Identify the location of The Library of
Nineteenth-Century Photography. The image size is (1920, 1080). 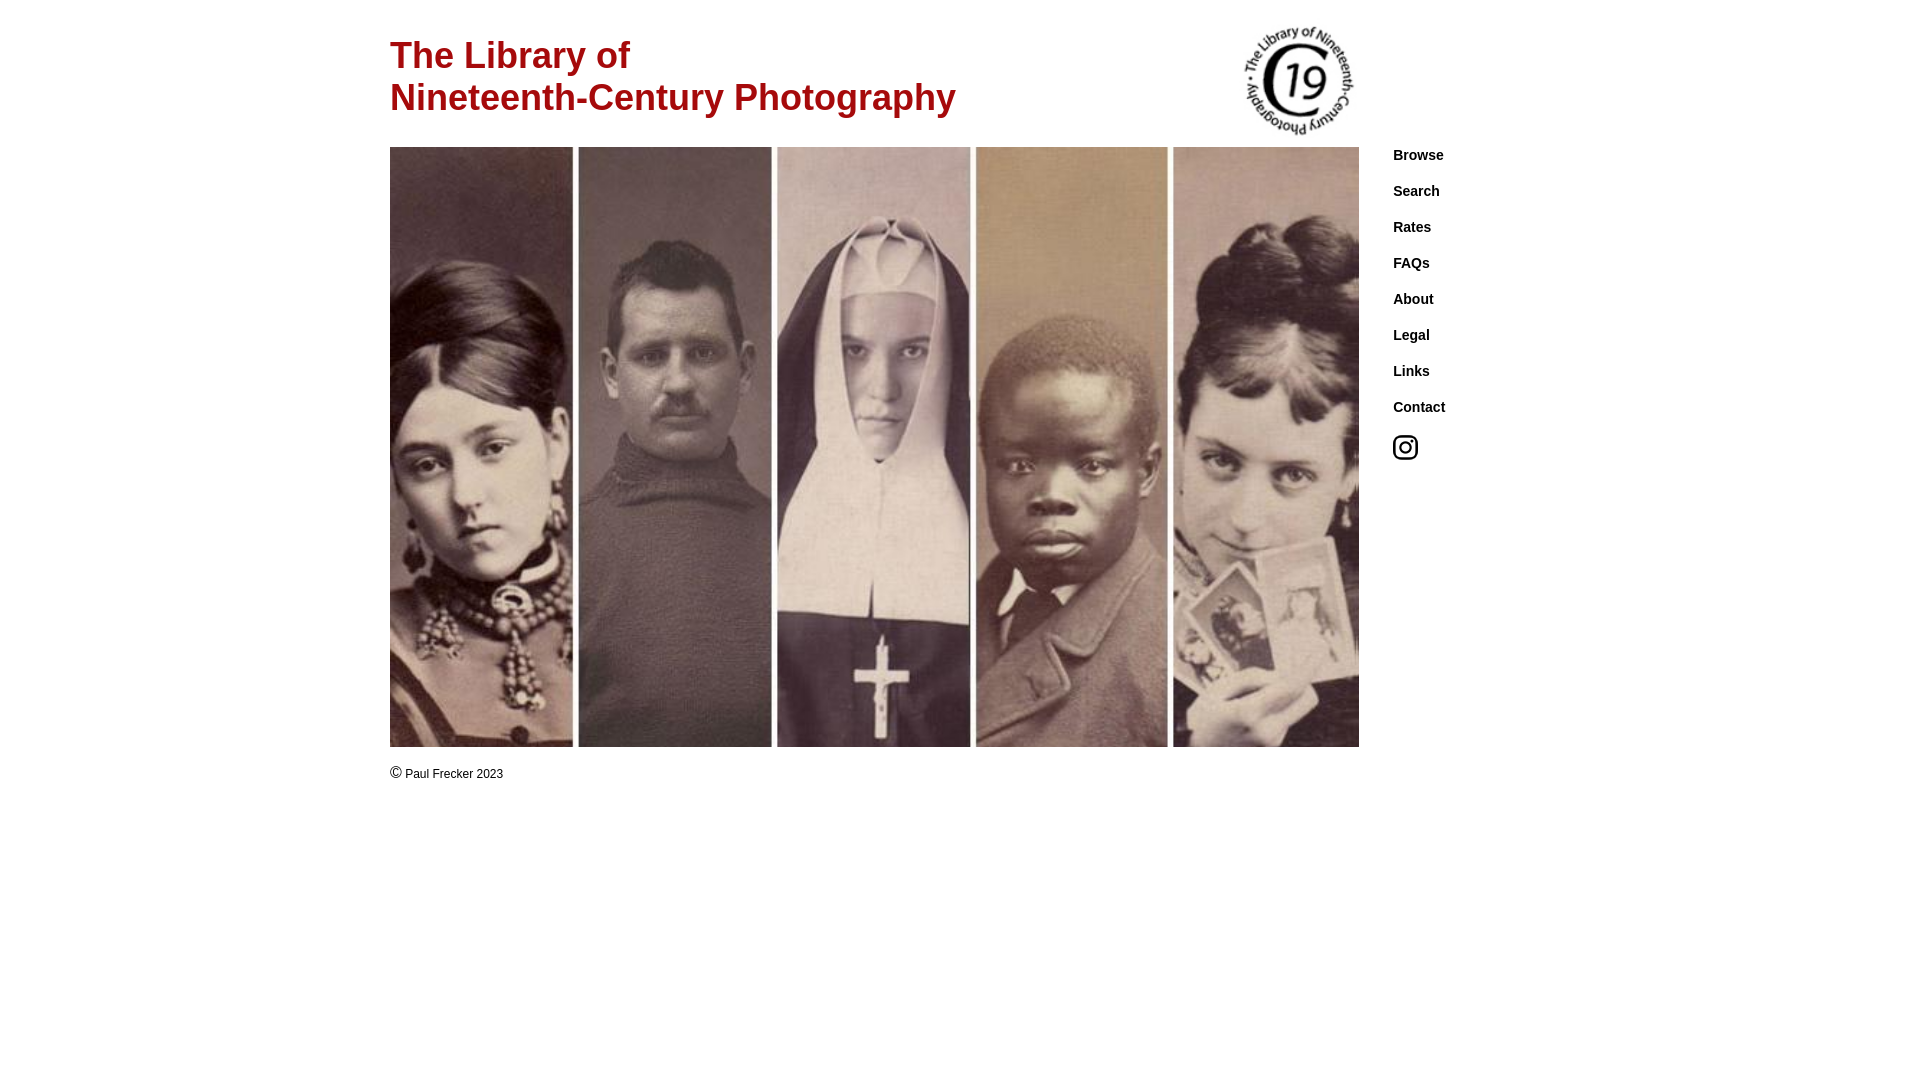
(673, 76).